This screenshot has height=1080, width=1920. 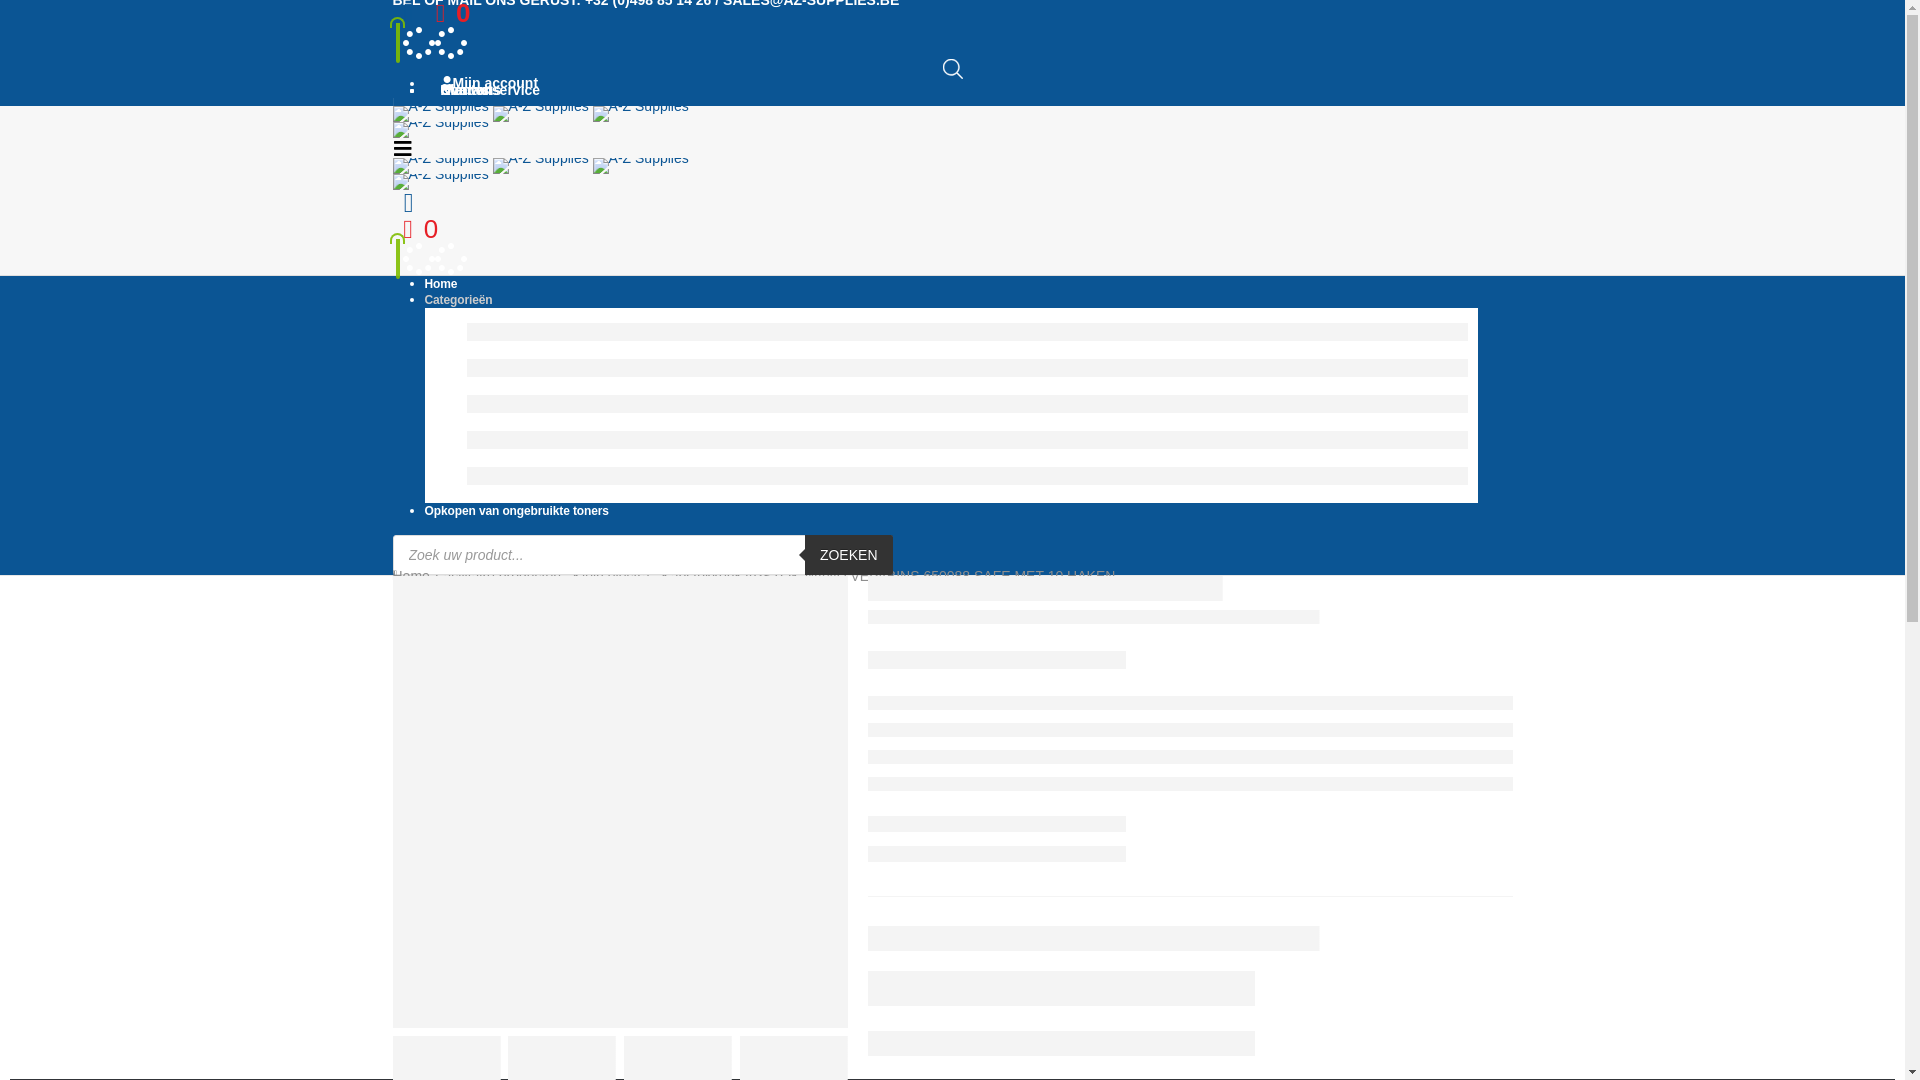 I want to click on Opkopen van ongebruikte toners, so click(x=516, y=511).